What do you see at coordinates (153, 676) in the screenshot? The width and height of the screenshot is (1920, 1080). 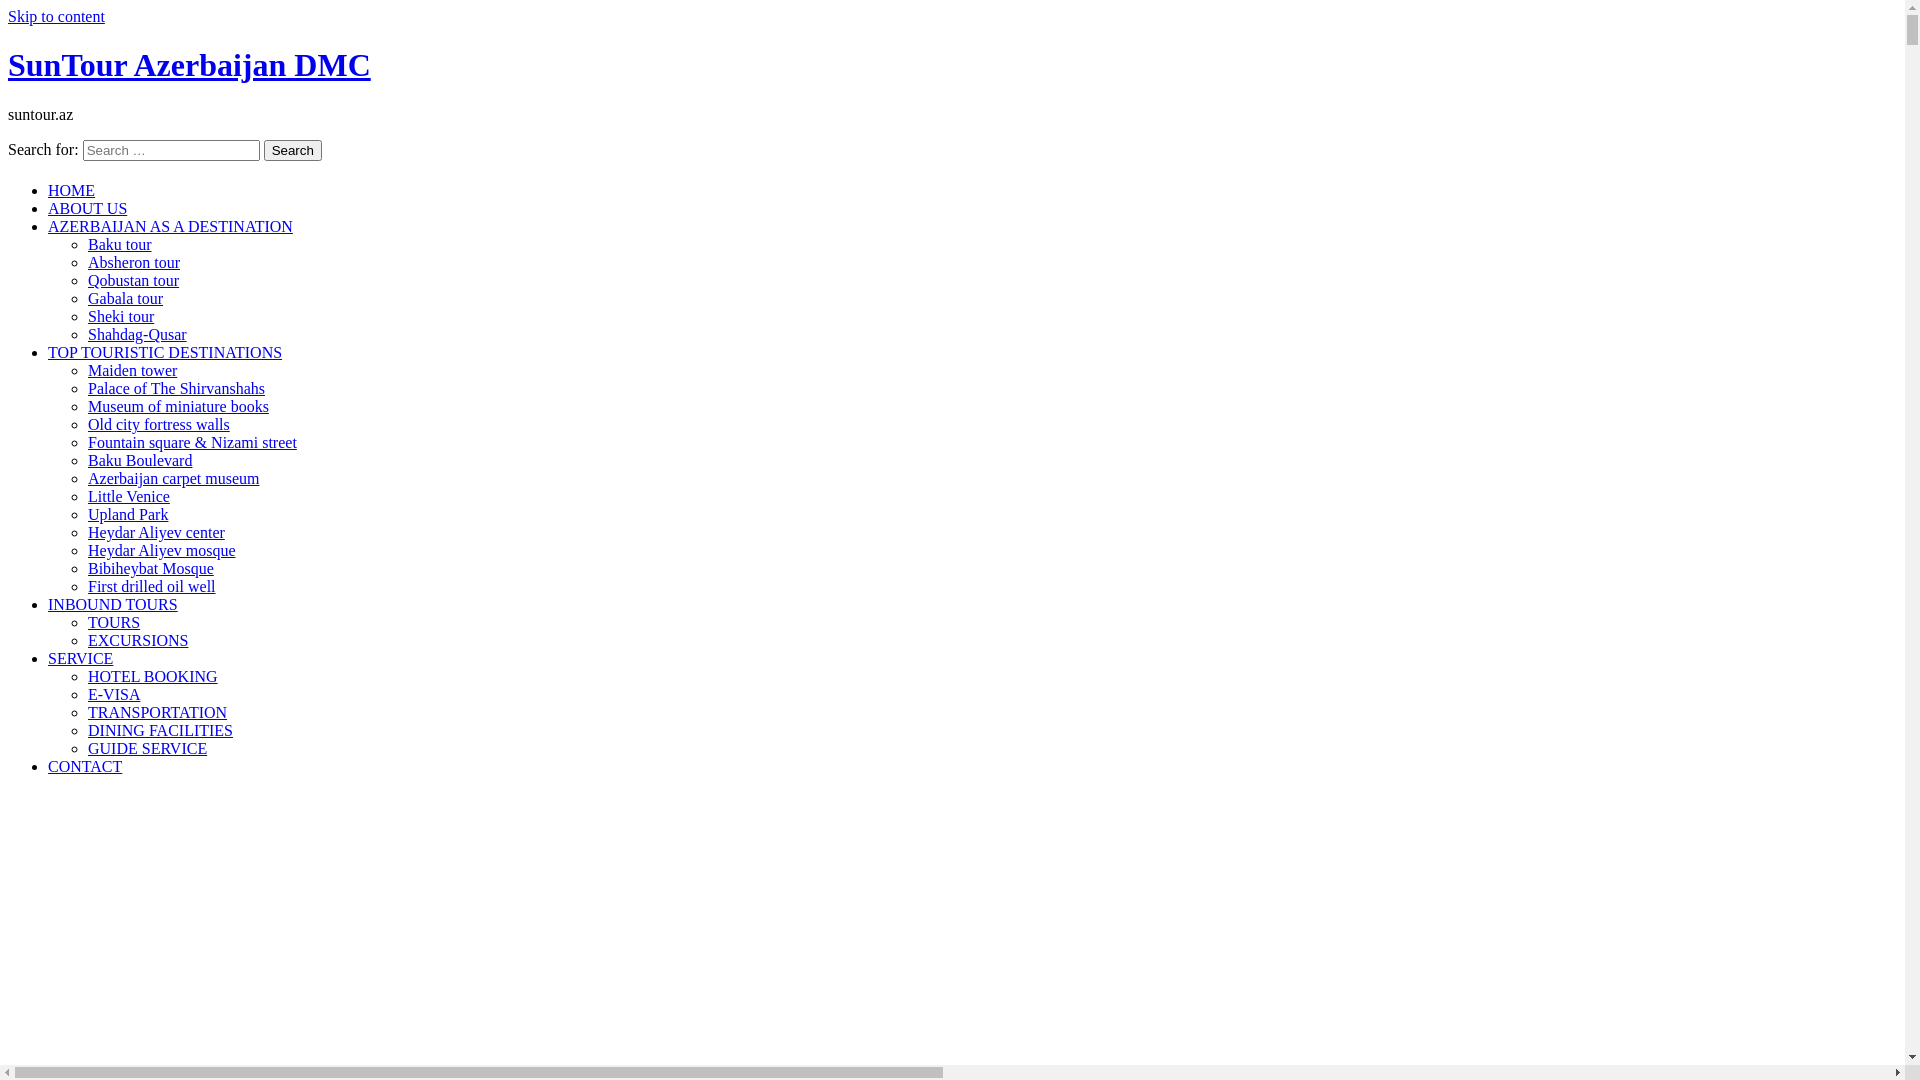 I see `HOTEL BOOKING` at bounding box center [153, 676].